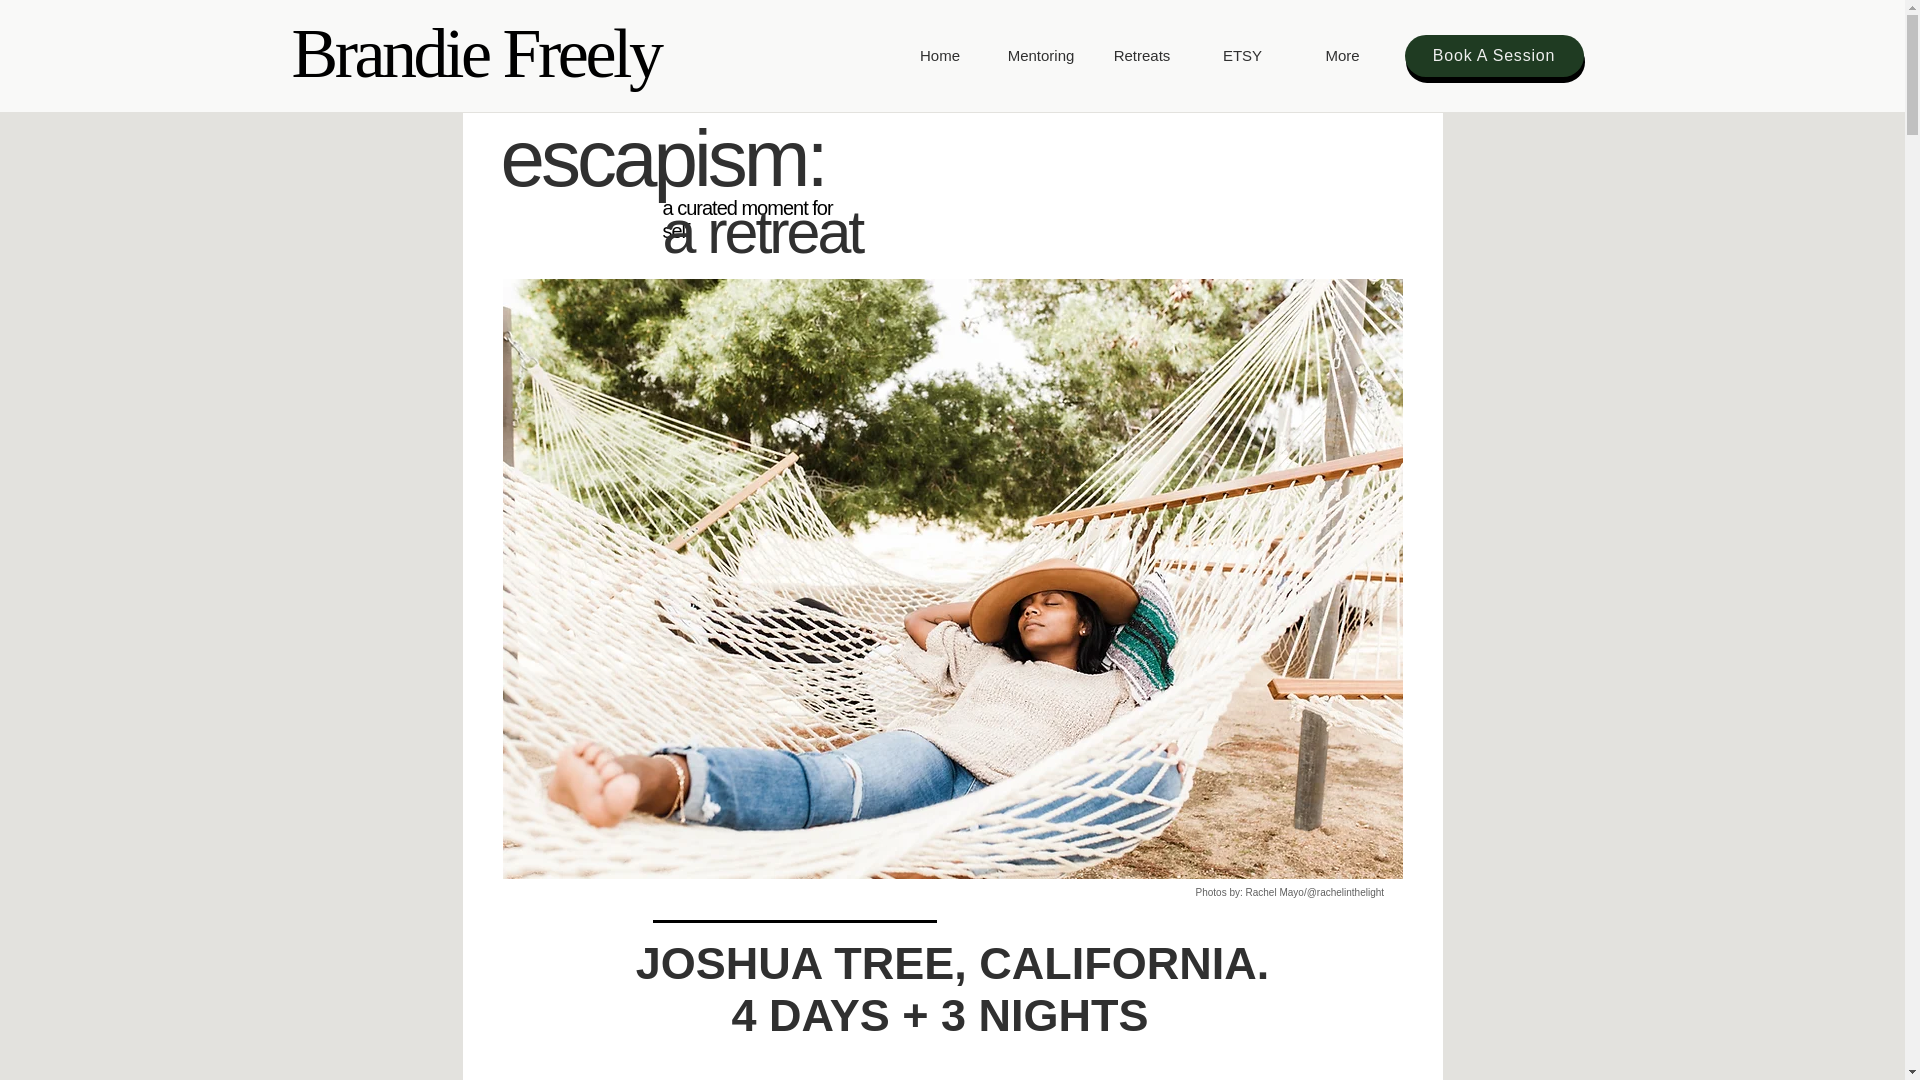  I want to click on Book A Session, so click(1492, 55).